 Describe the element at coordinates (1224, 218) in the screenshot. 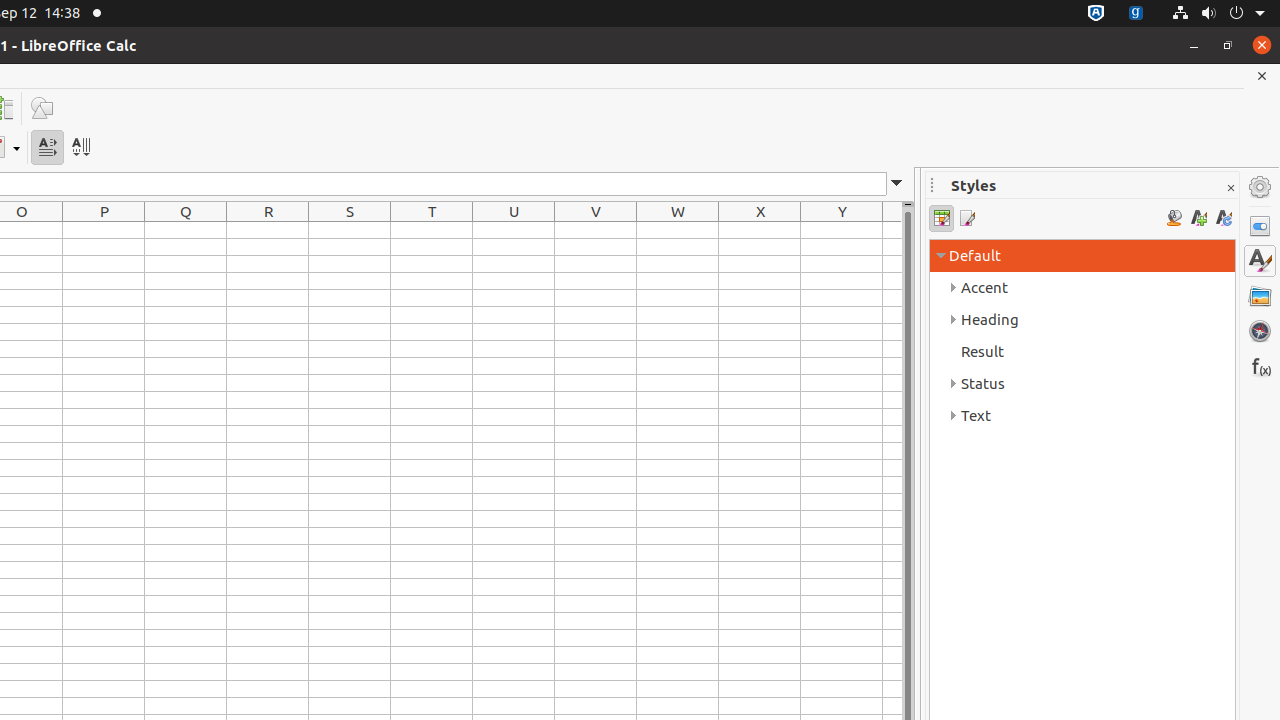

I see `Update Style` at that location.